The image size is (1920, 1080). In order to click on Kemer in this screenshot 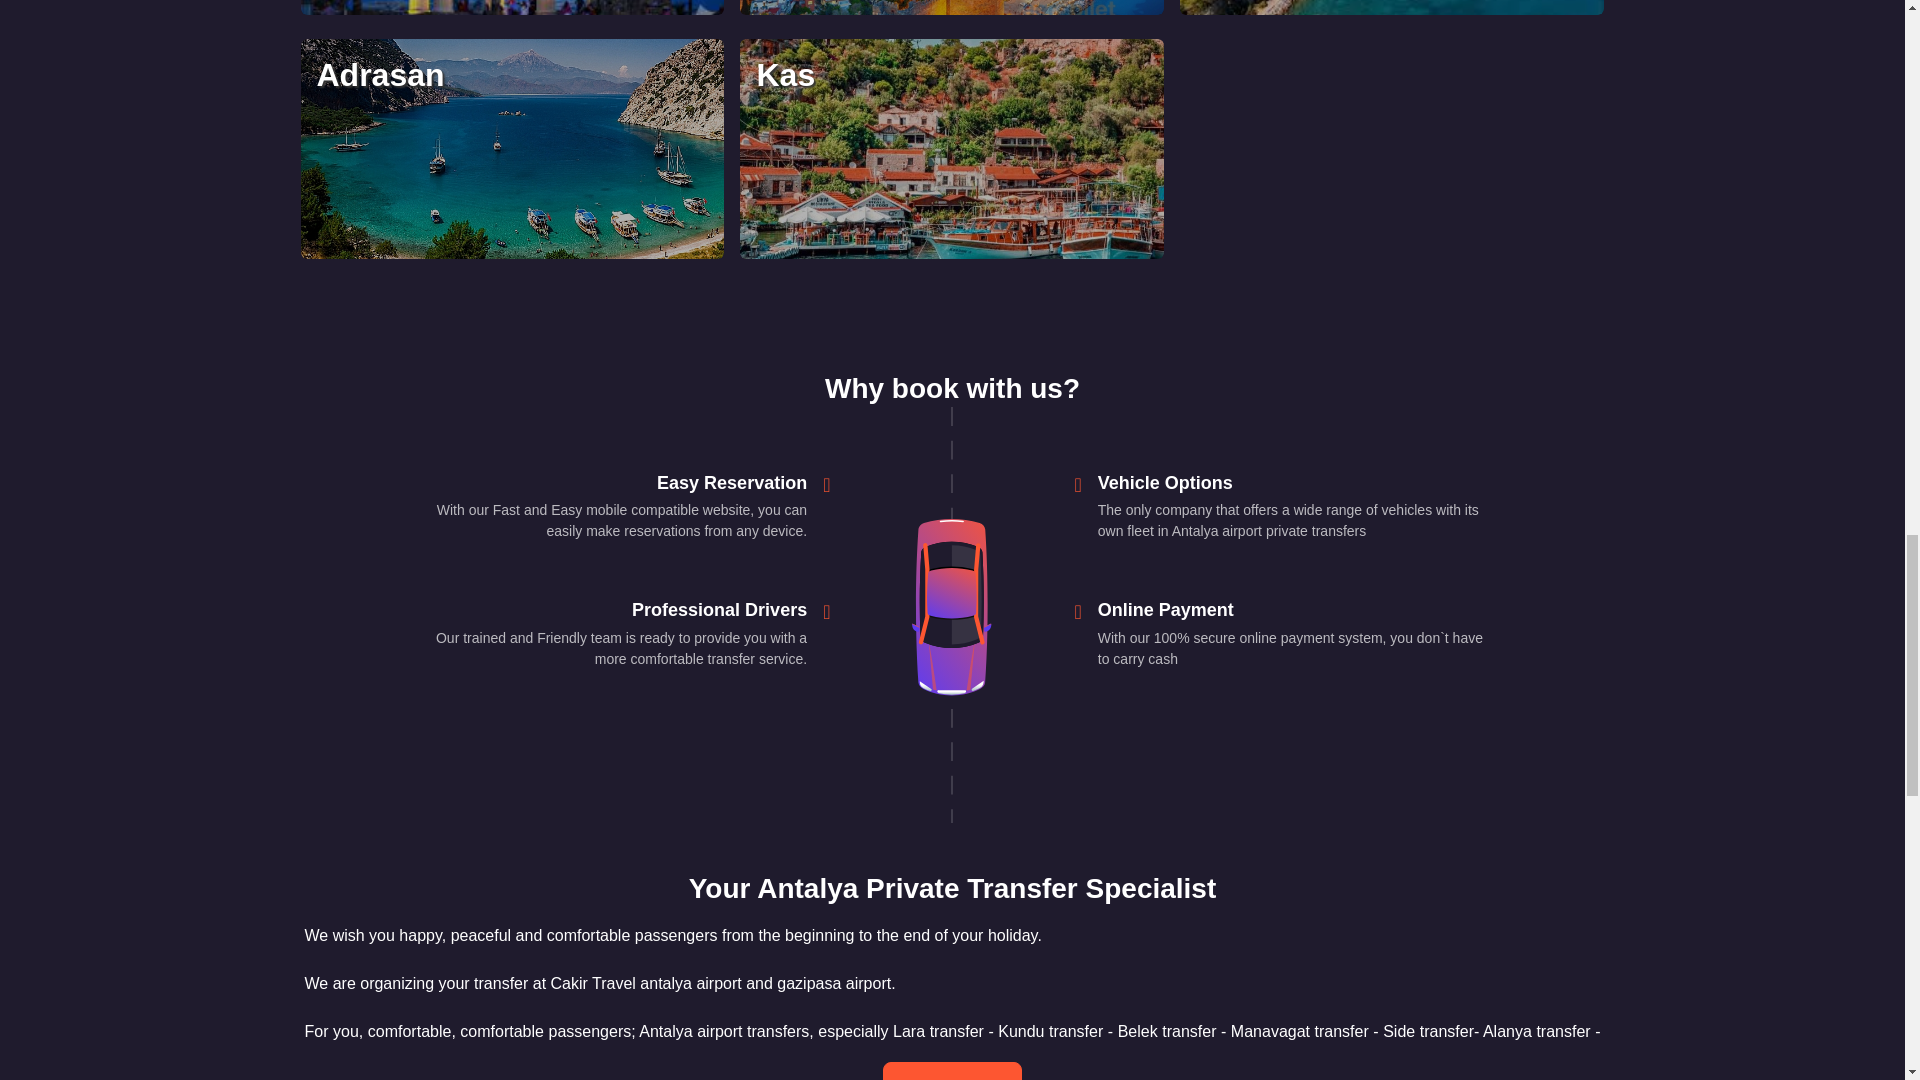, I will do `click(1392, 8)`.